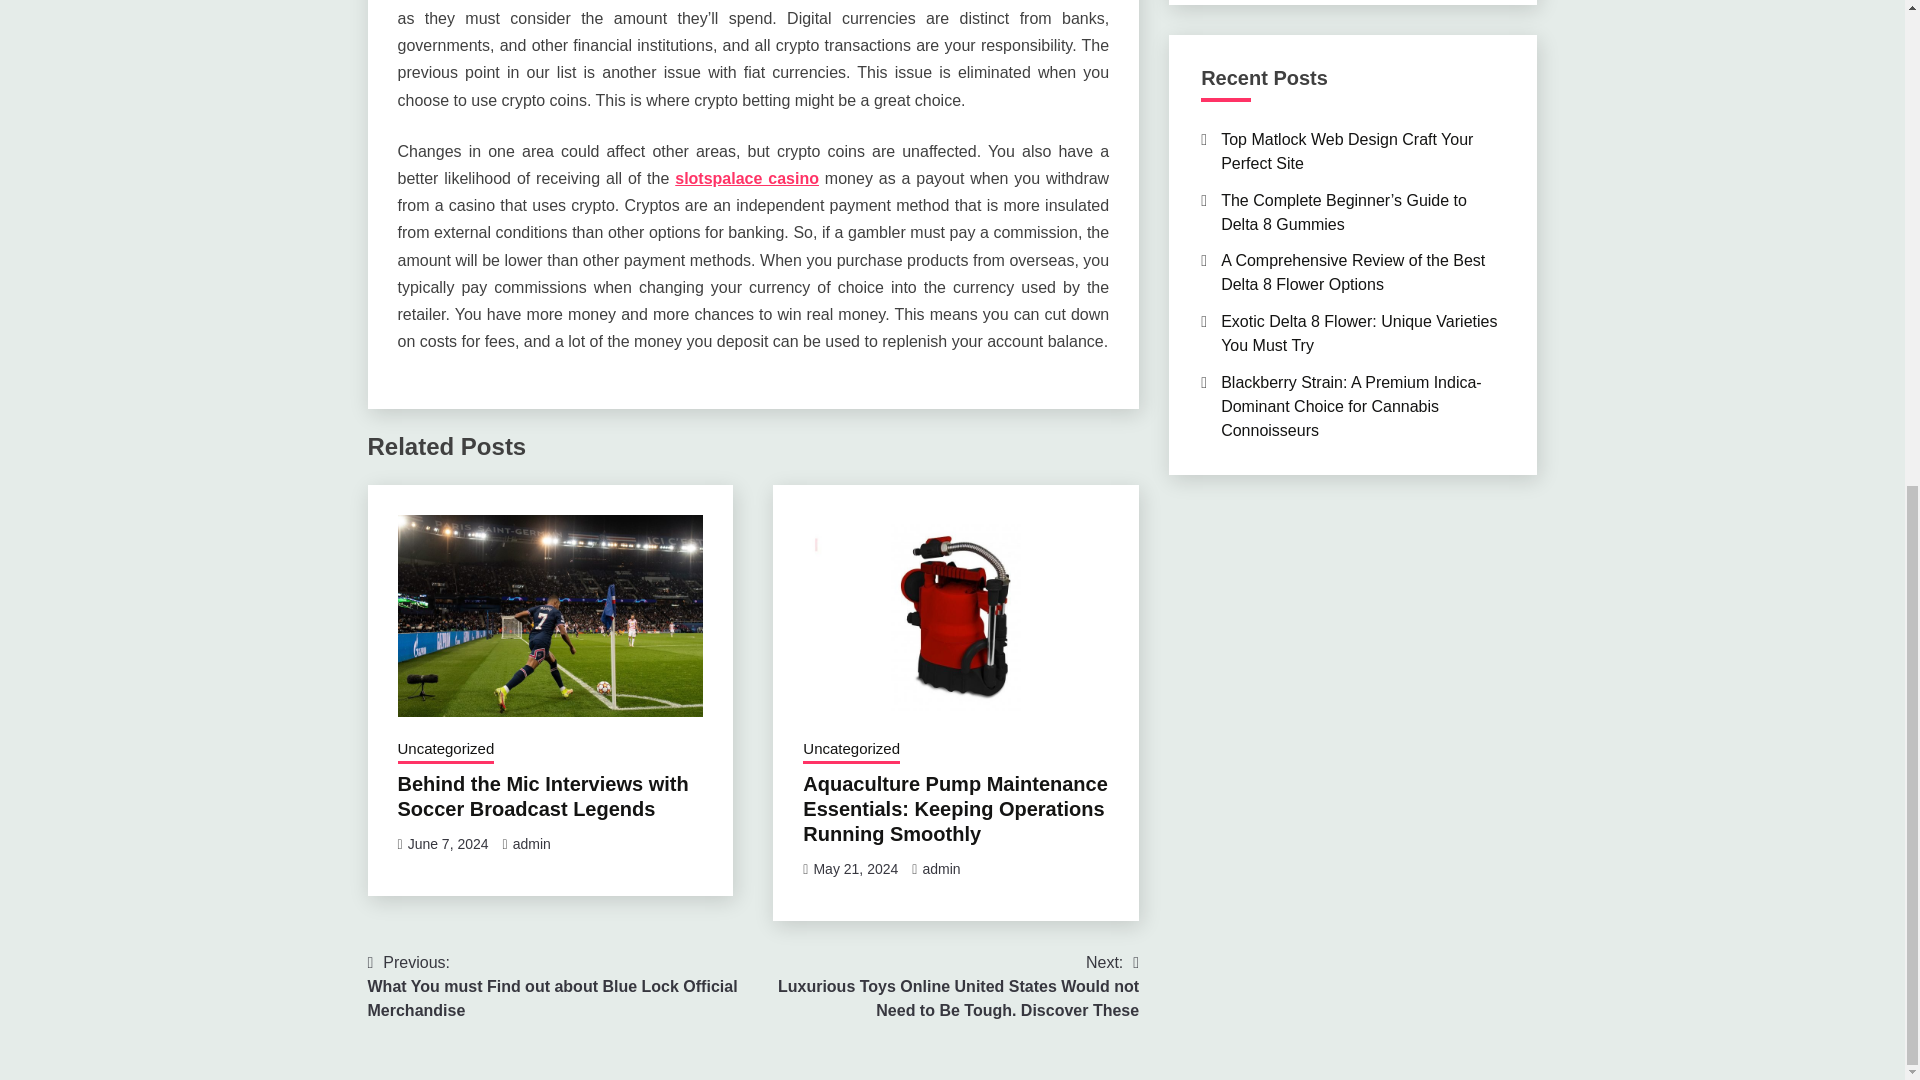 Image resolution: width=1920 pixels, height=1080 pixels. What do you see at coordinates (855, 868) in the screenshot?
I see `May 21, 2024` at bounding box center [855, 868].